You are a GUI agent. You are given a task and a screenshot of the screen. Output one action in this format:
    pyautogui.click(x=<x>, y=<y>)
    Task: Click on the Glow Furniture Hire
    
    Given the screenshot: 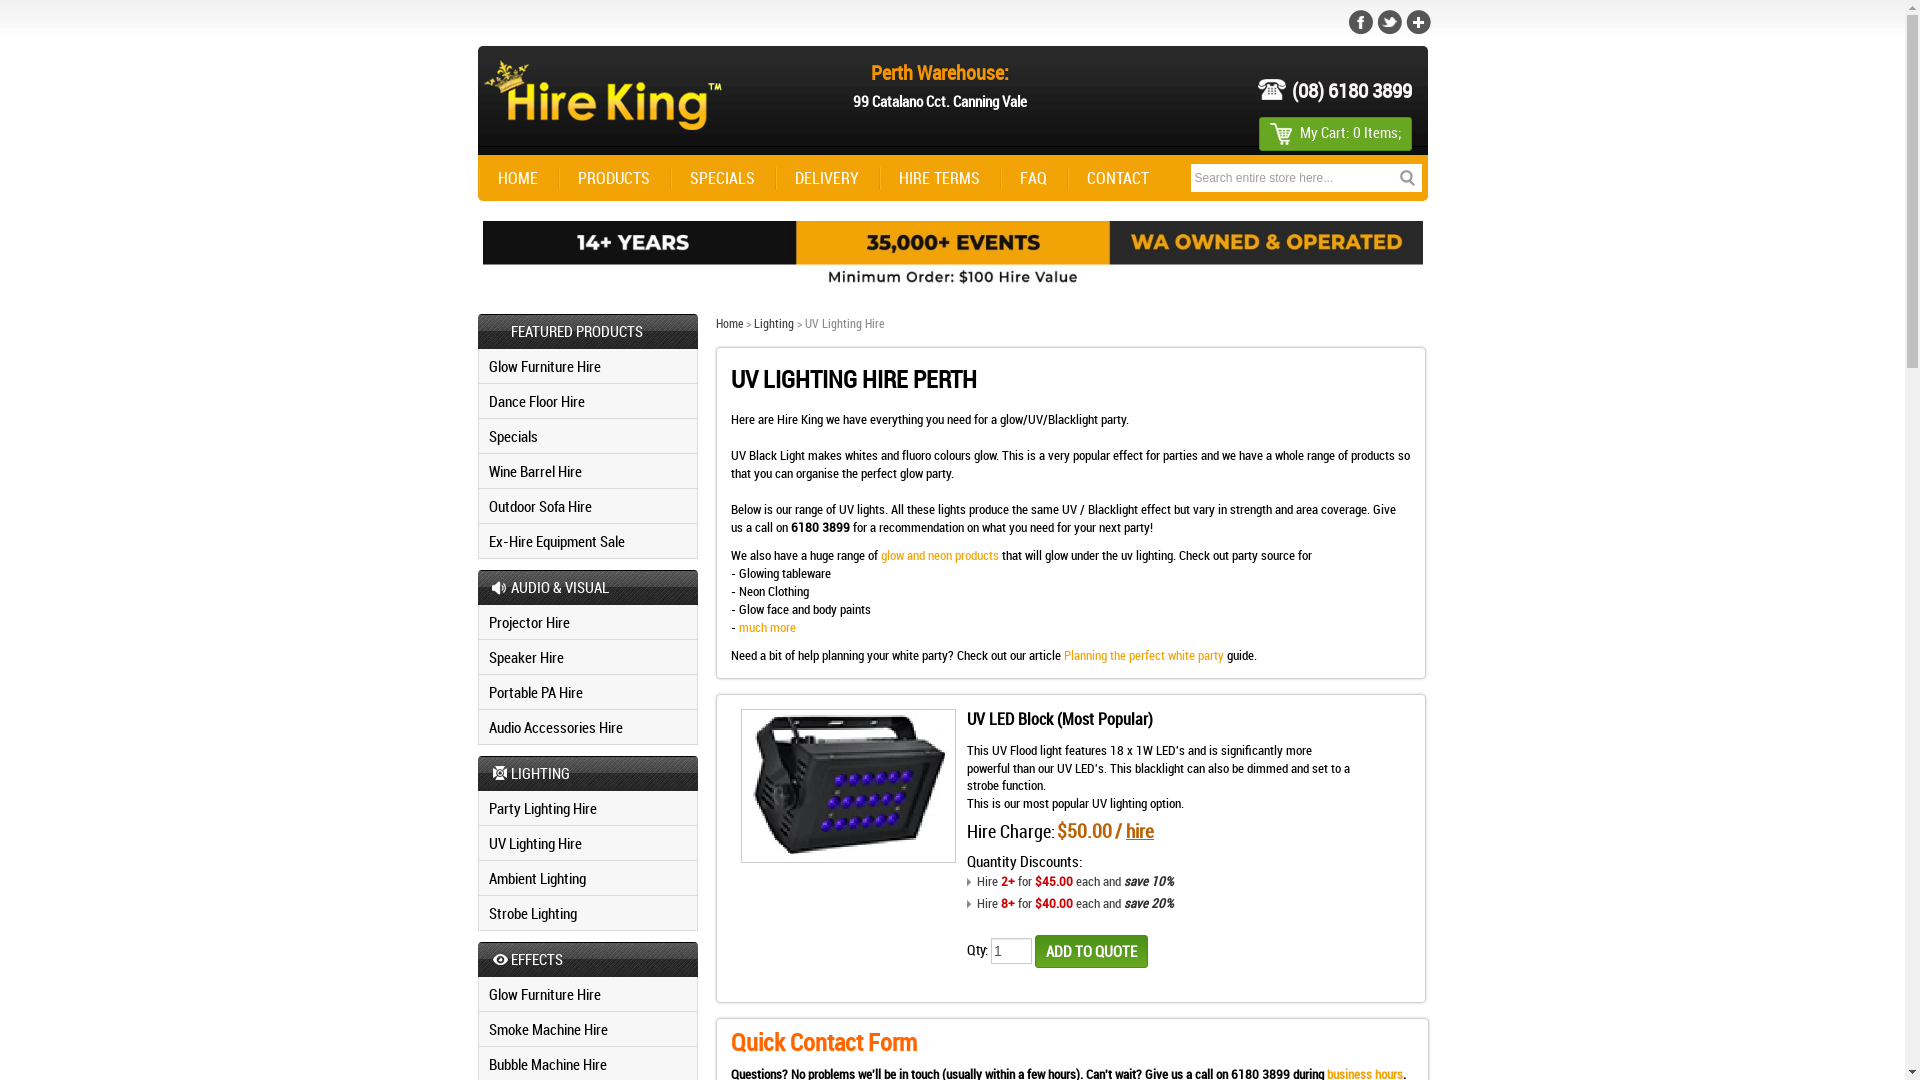 What is the action you would take?
    pyautogui.click(x=588, y=366)
    